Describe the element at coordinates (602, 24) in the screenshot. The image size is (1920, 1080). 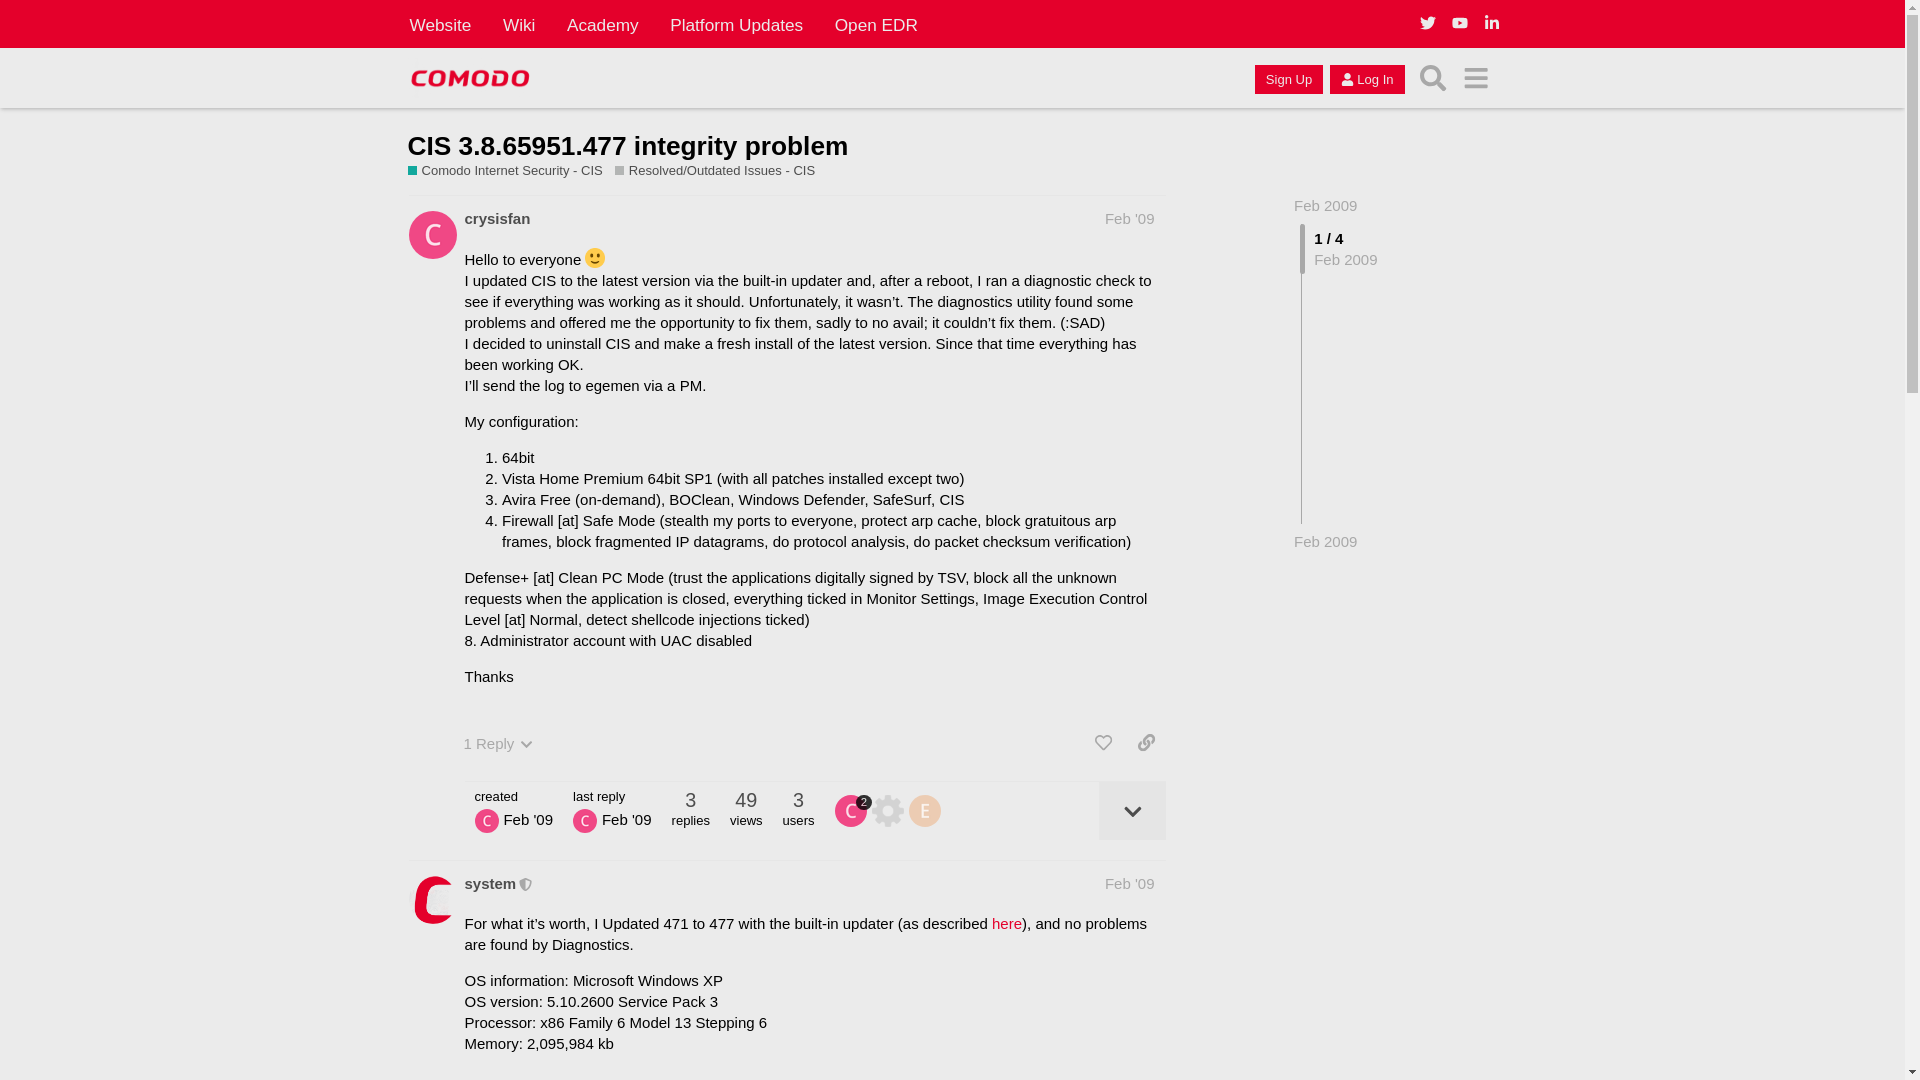
I see `Academy` at that location.